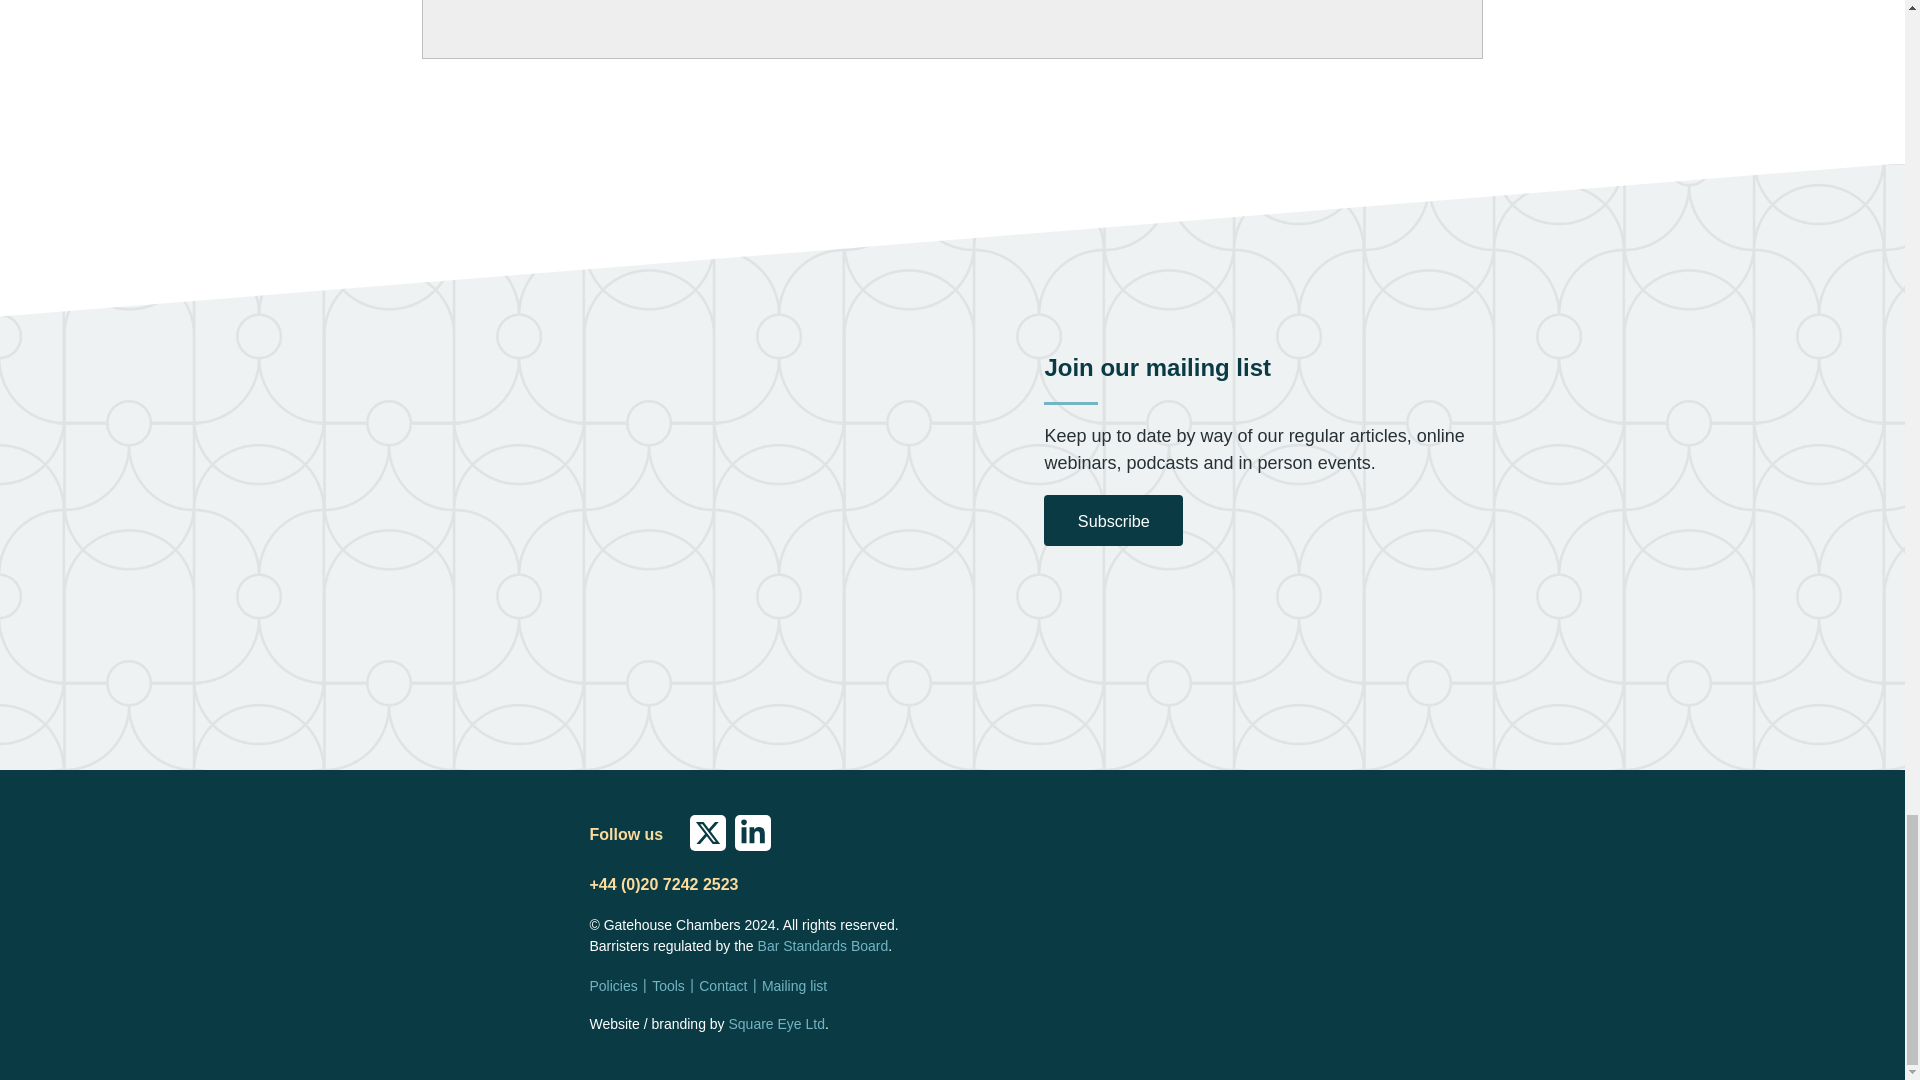 The height and width of the screenshot is (1080, 1920). I want to click on Gatehouse Chambers, so click(458, 872).